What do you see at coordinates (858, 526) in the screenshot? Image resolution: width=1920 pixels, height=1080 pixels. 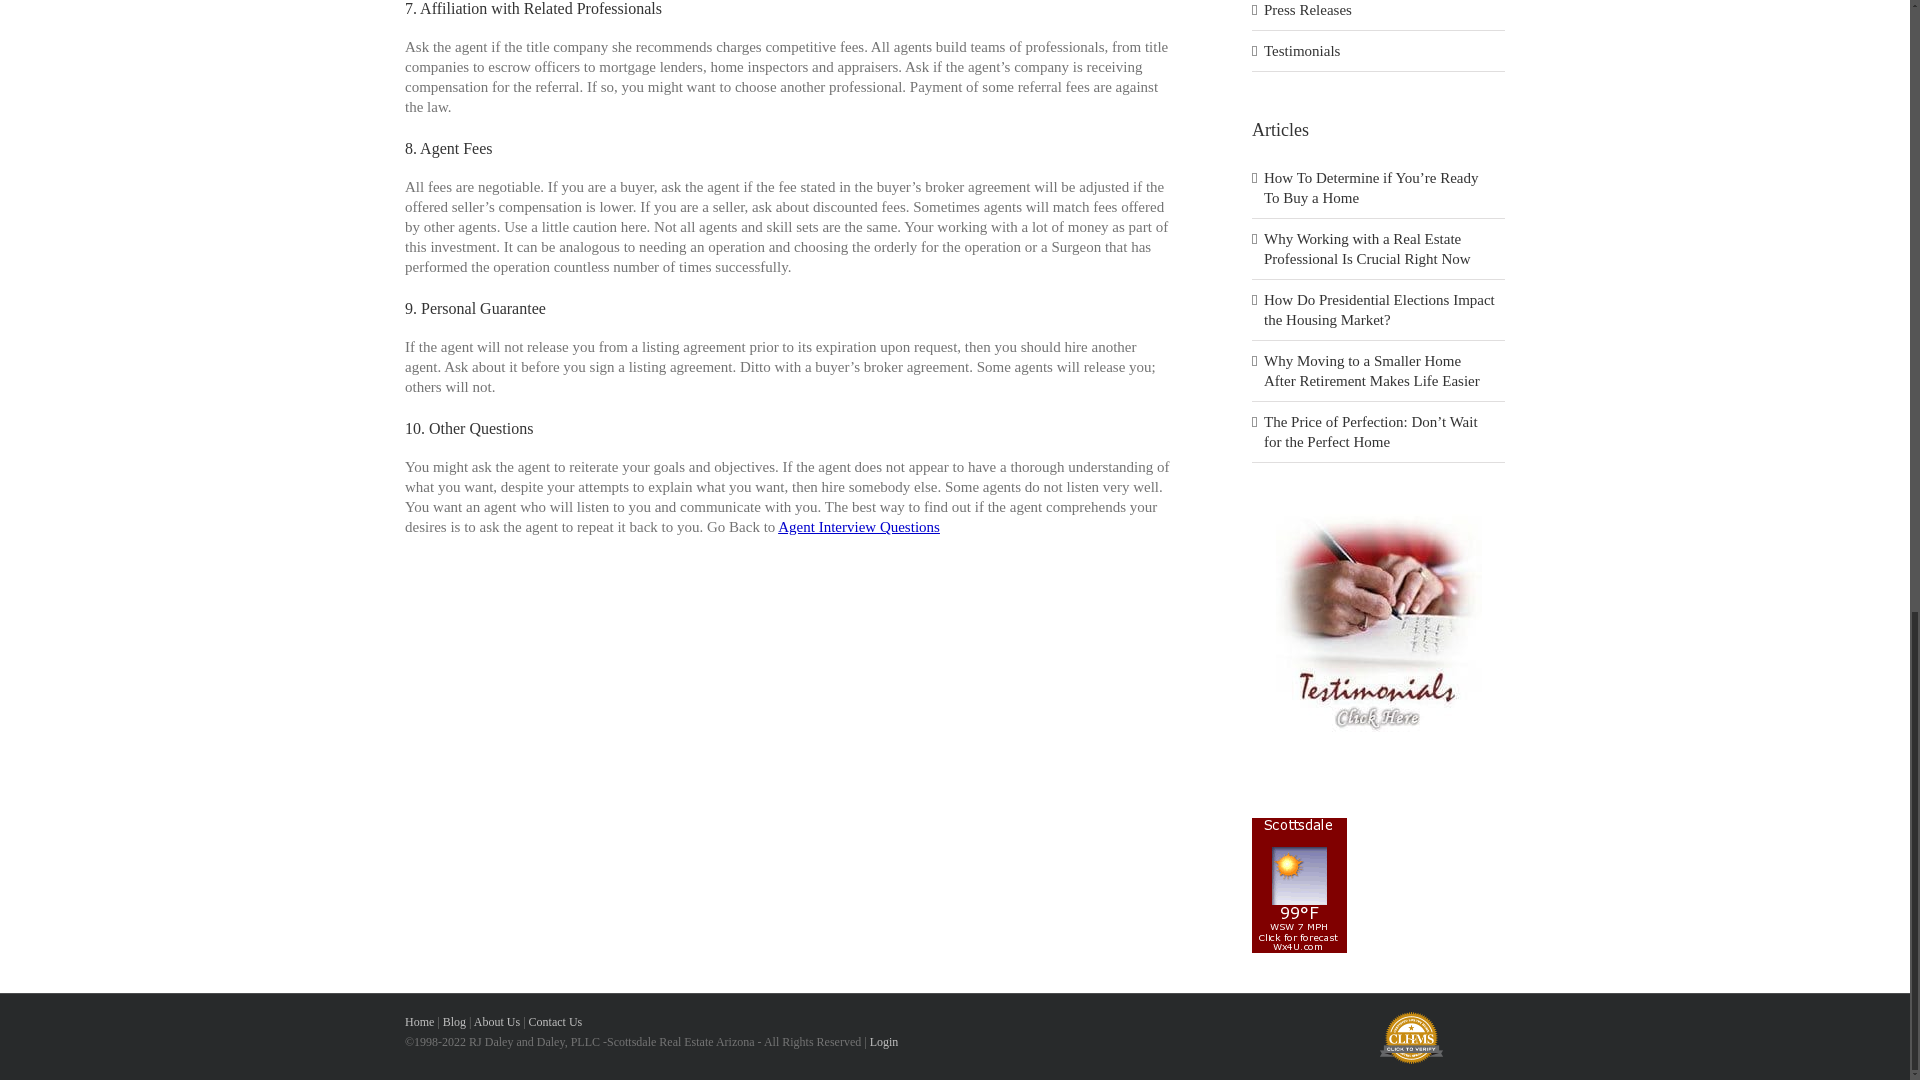 I see `Agent Interview Questions` at bounding box center [858, 526].